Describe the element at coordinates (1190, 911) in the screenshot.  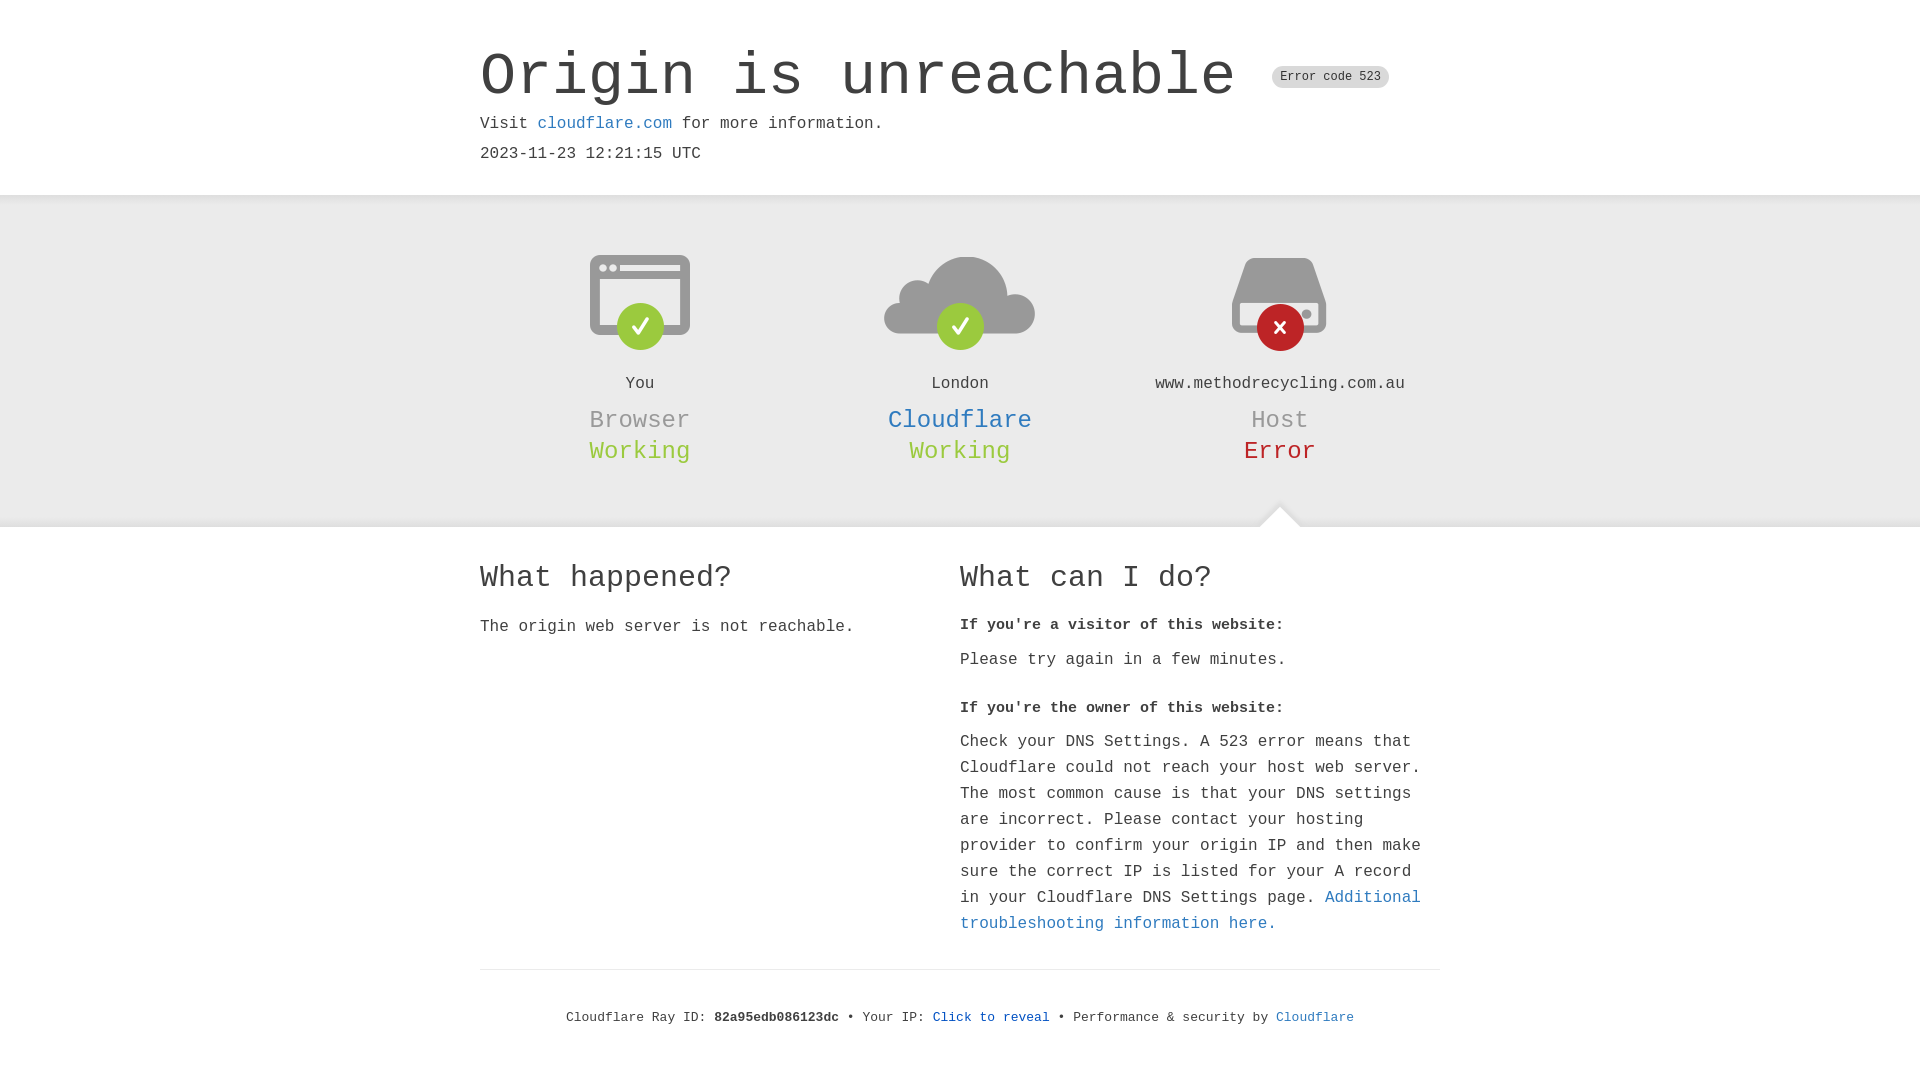
I see `Additional troubleshooting information here.` at that location.